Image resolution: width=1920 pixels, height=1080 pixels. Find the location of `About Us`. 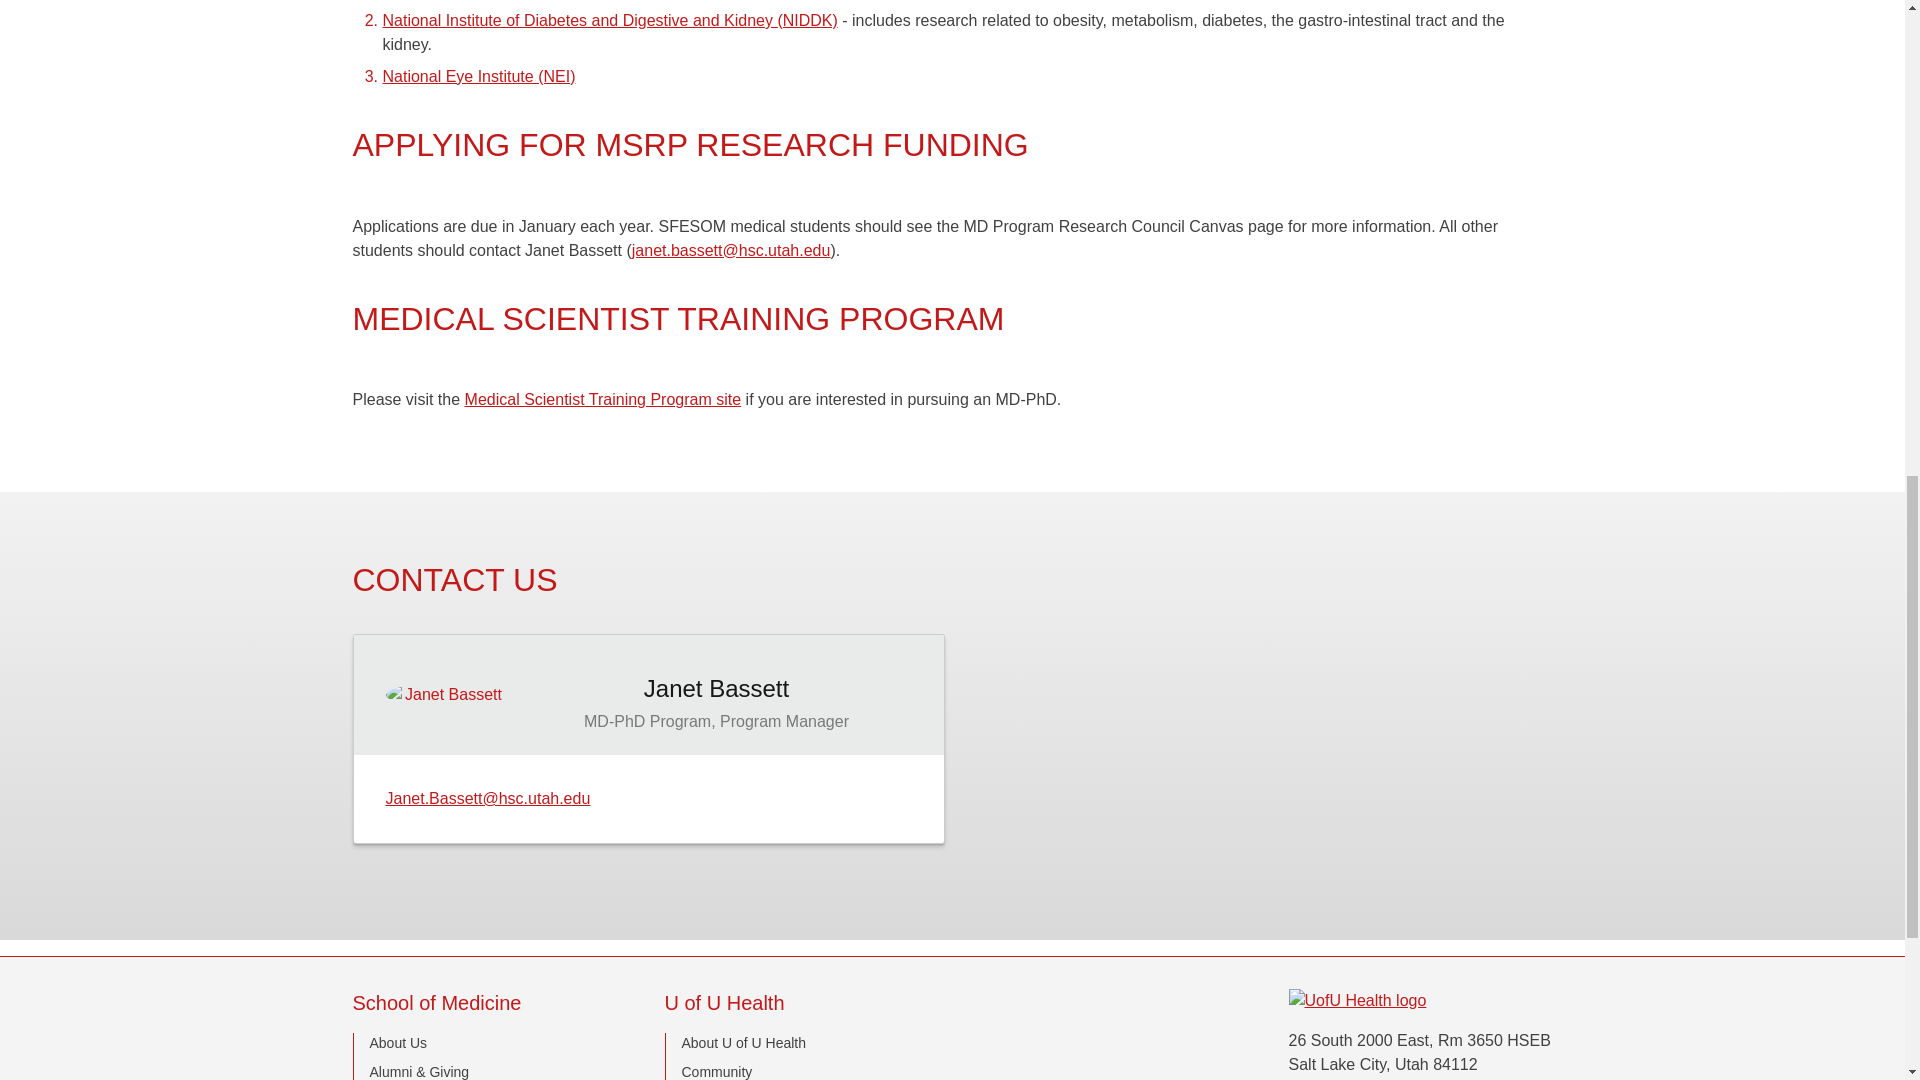

About Us is located at coordinates (399, 1042).